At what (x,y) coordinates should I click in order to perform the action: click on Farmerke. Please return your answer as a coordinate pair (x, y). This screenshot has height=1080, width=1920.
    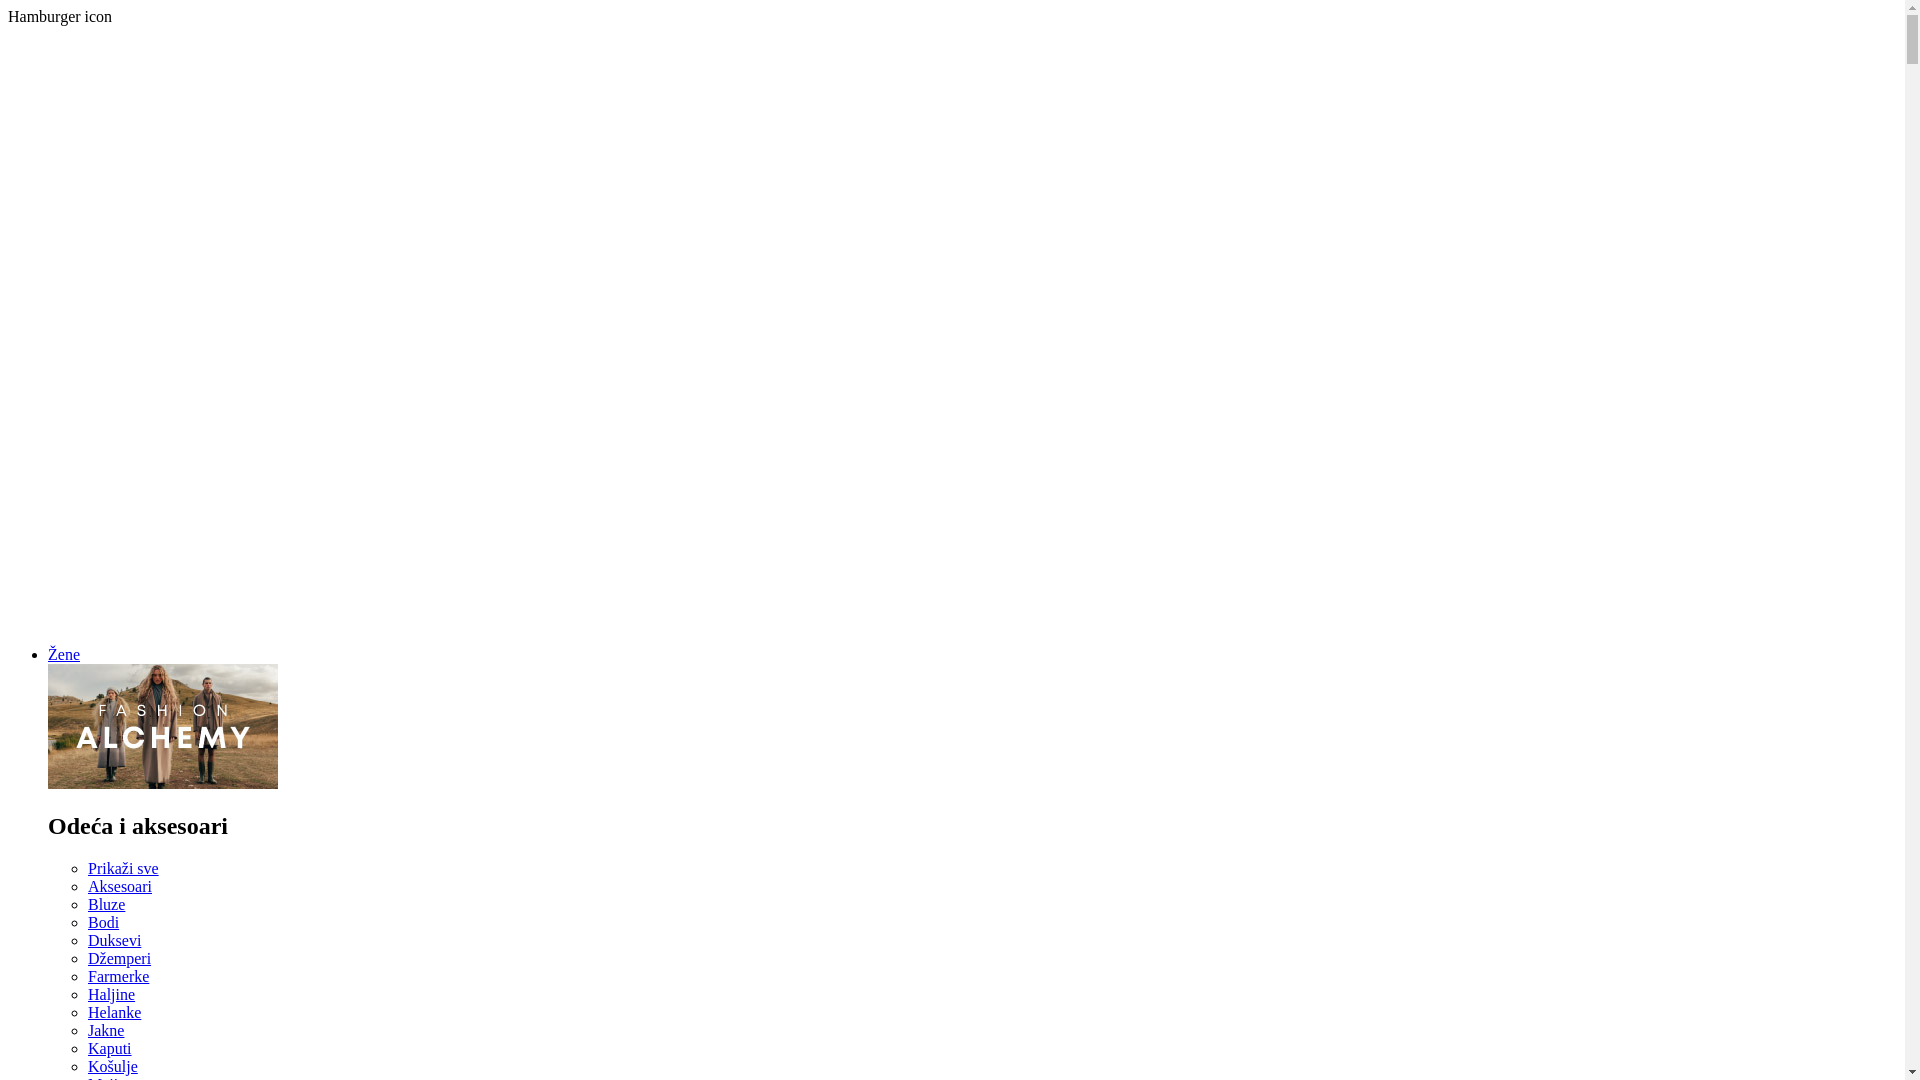
    Looking at the image, I should click on (118, 976).